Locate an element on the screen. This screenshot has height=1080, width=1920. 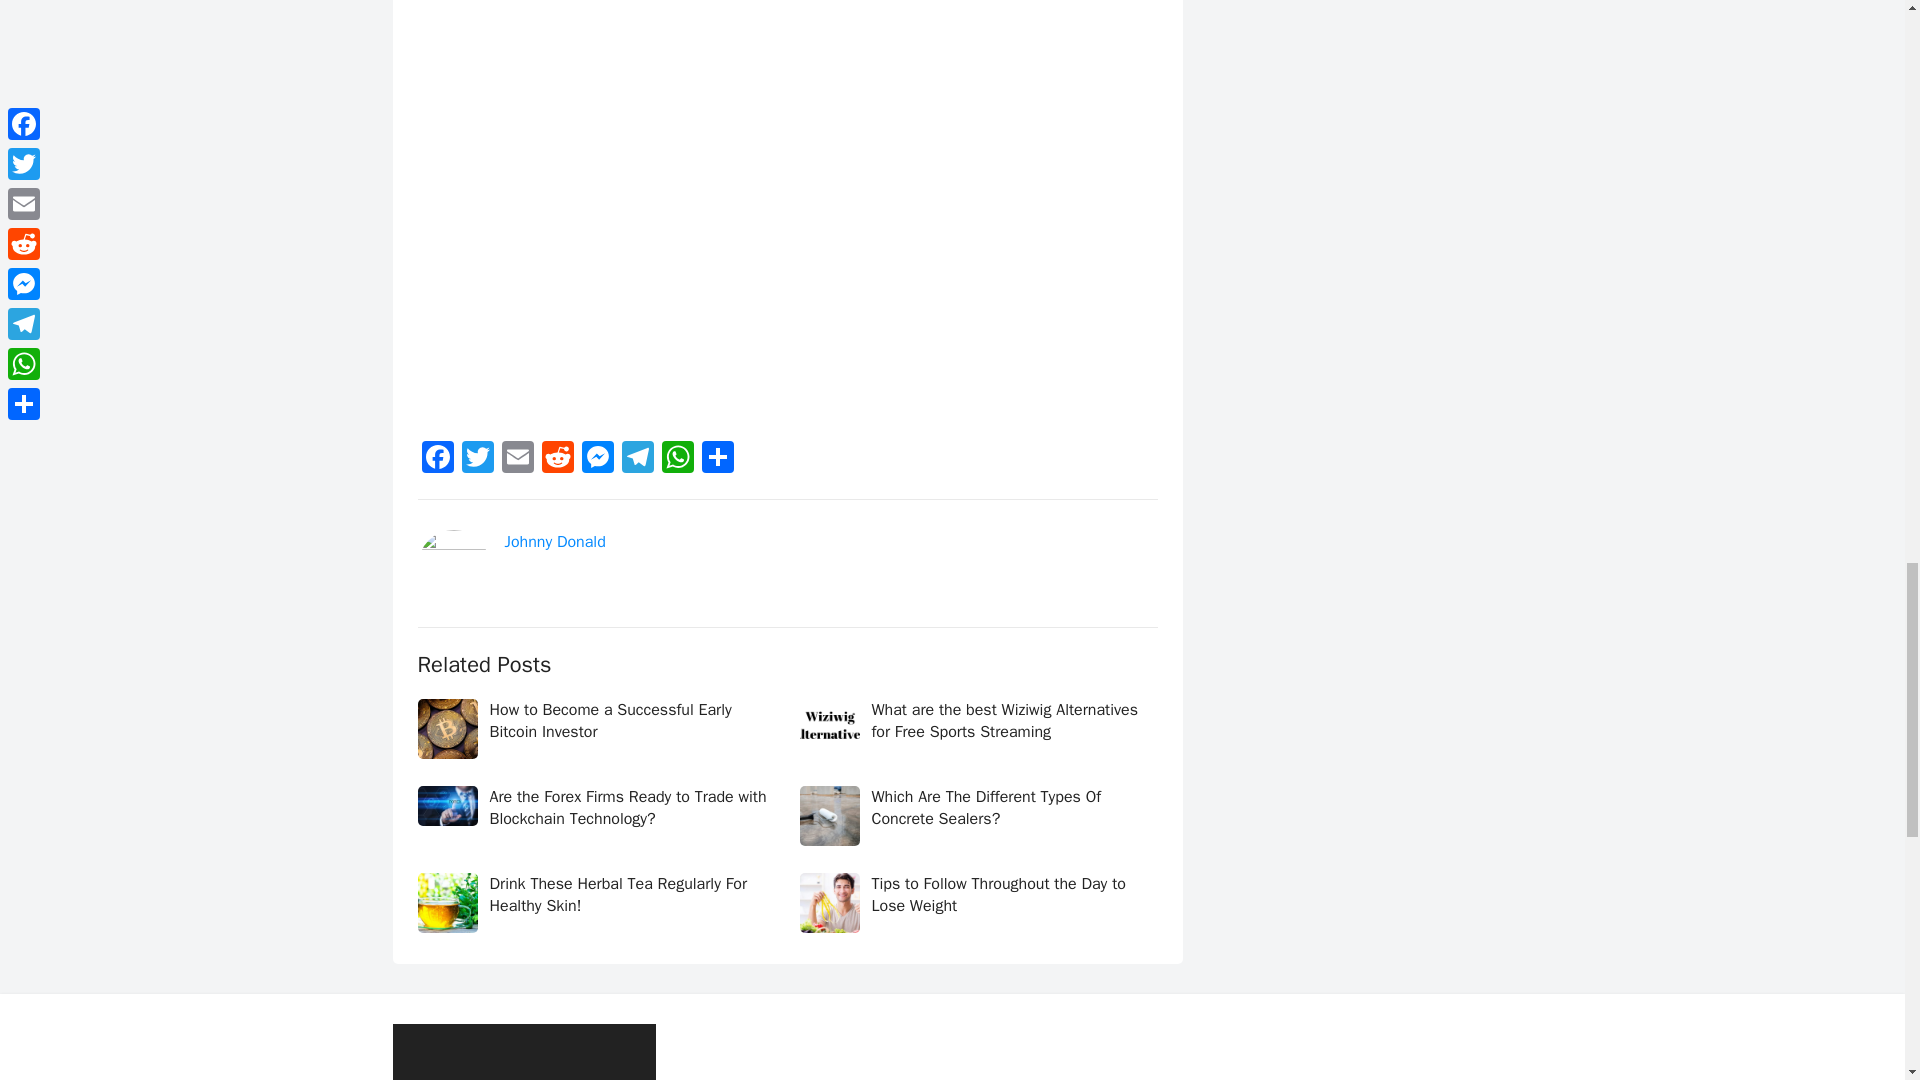
Email is located at coordinates (517, 460).